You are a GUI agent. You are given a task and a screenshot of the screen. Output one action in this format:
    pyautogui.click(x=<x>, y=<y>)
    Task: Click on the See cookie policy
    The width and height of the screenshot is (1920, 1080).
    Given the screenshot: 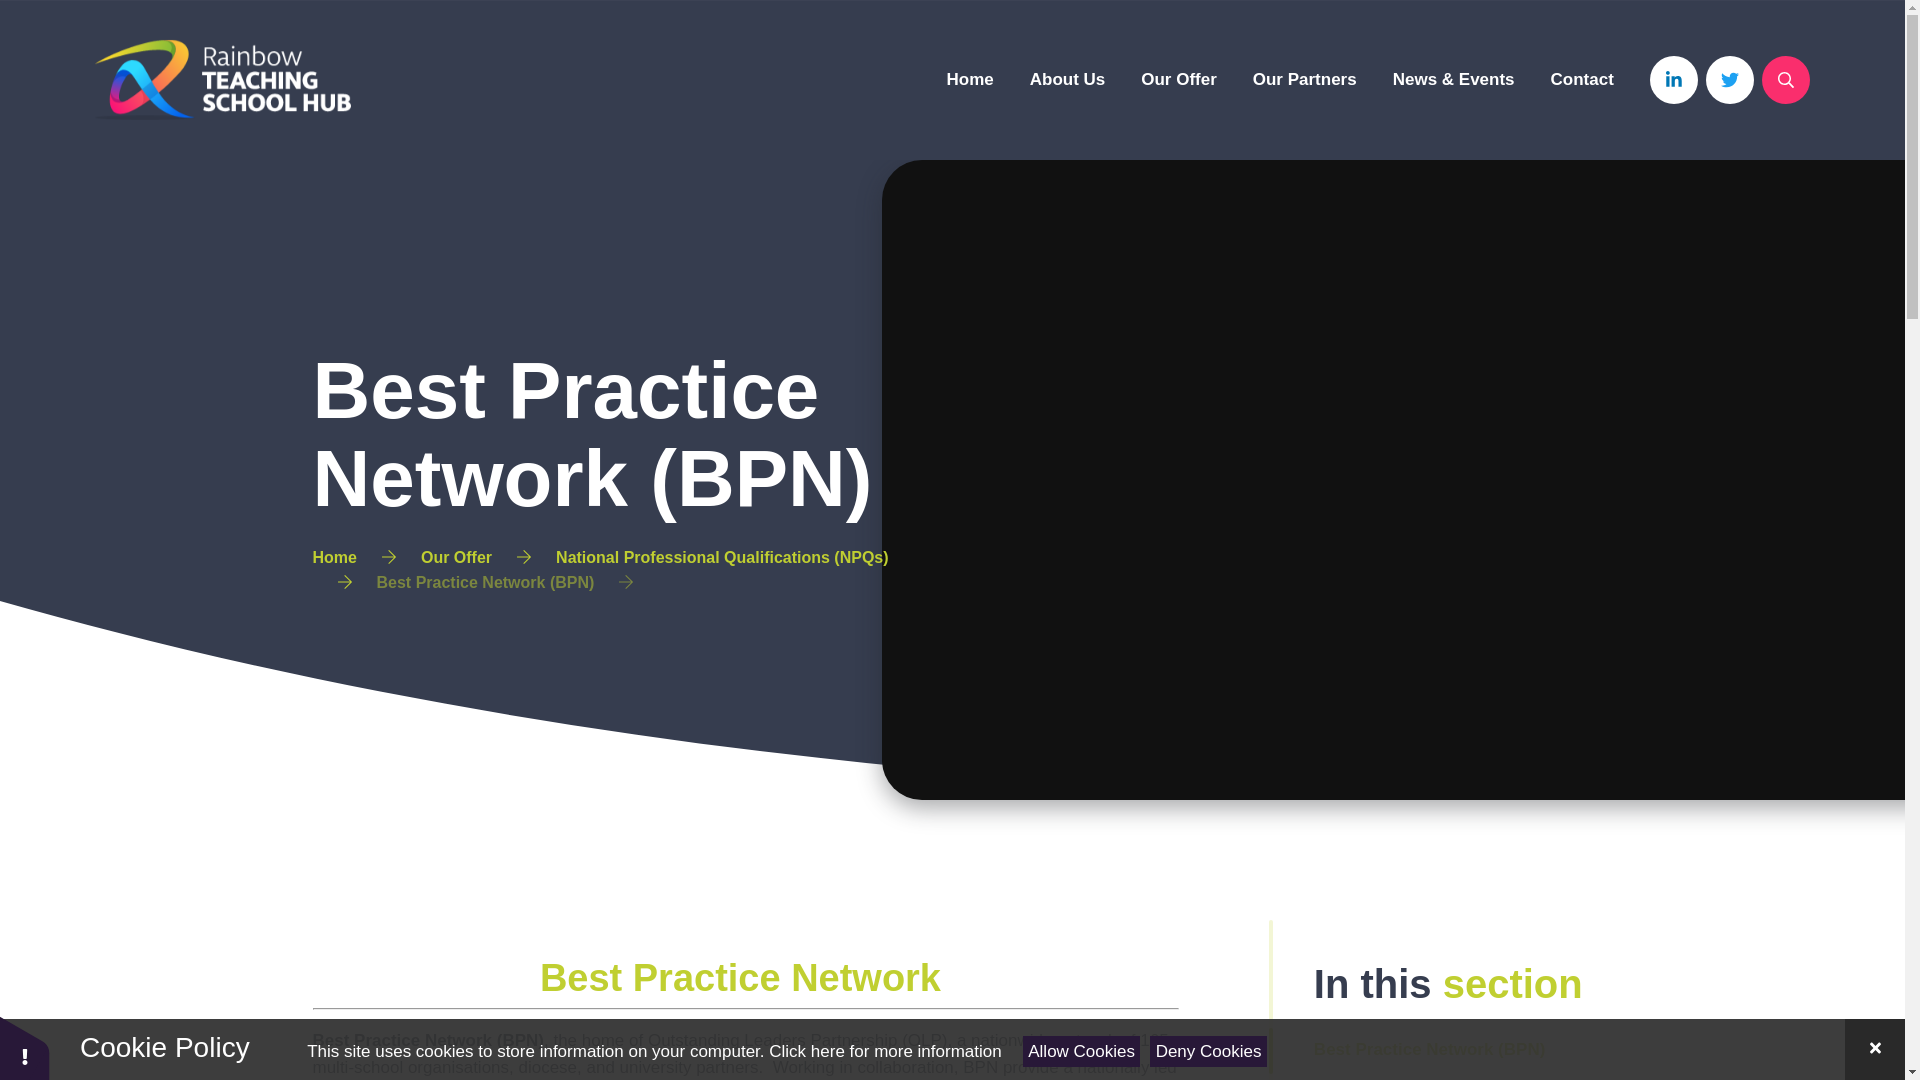 What is the action you would take?
    pyautogui.click(x=884, y=1051)
    